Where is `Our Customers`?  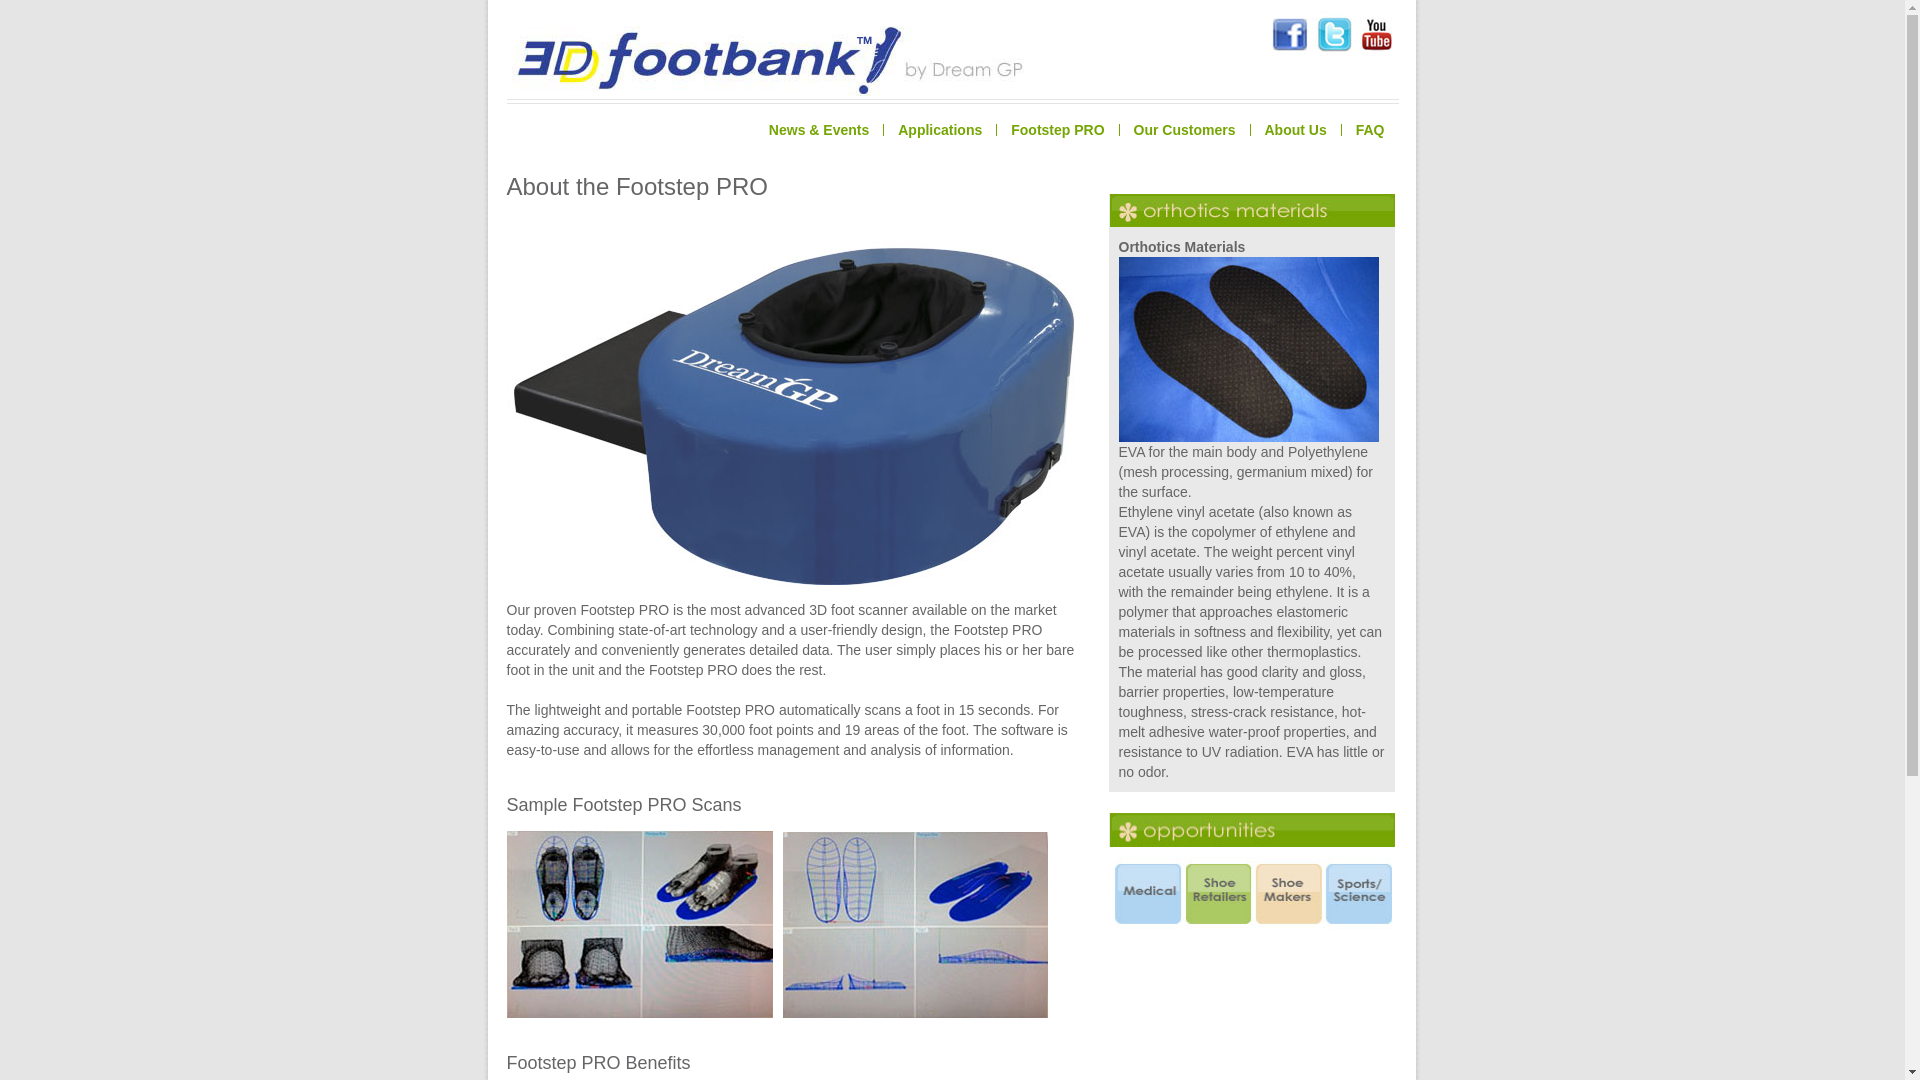 Our Customers is located at coordinates (1184, 130).